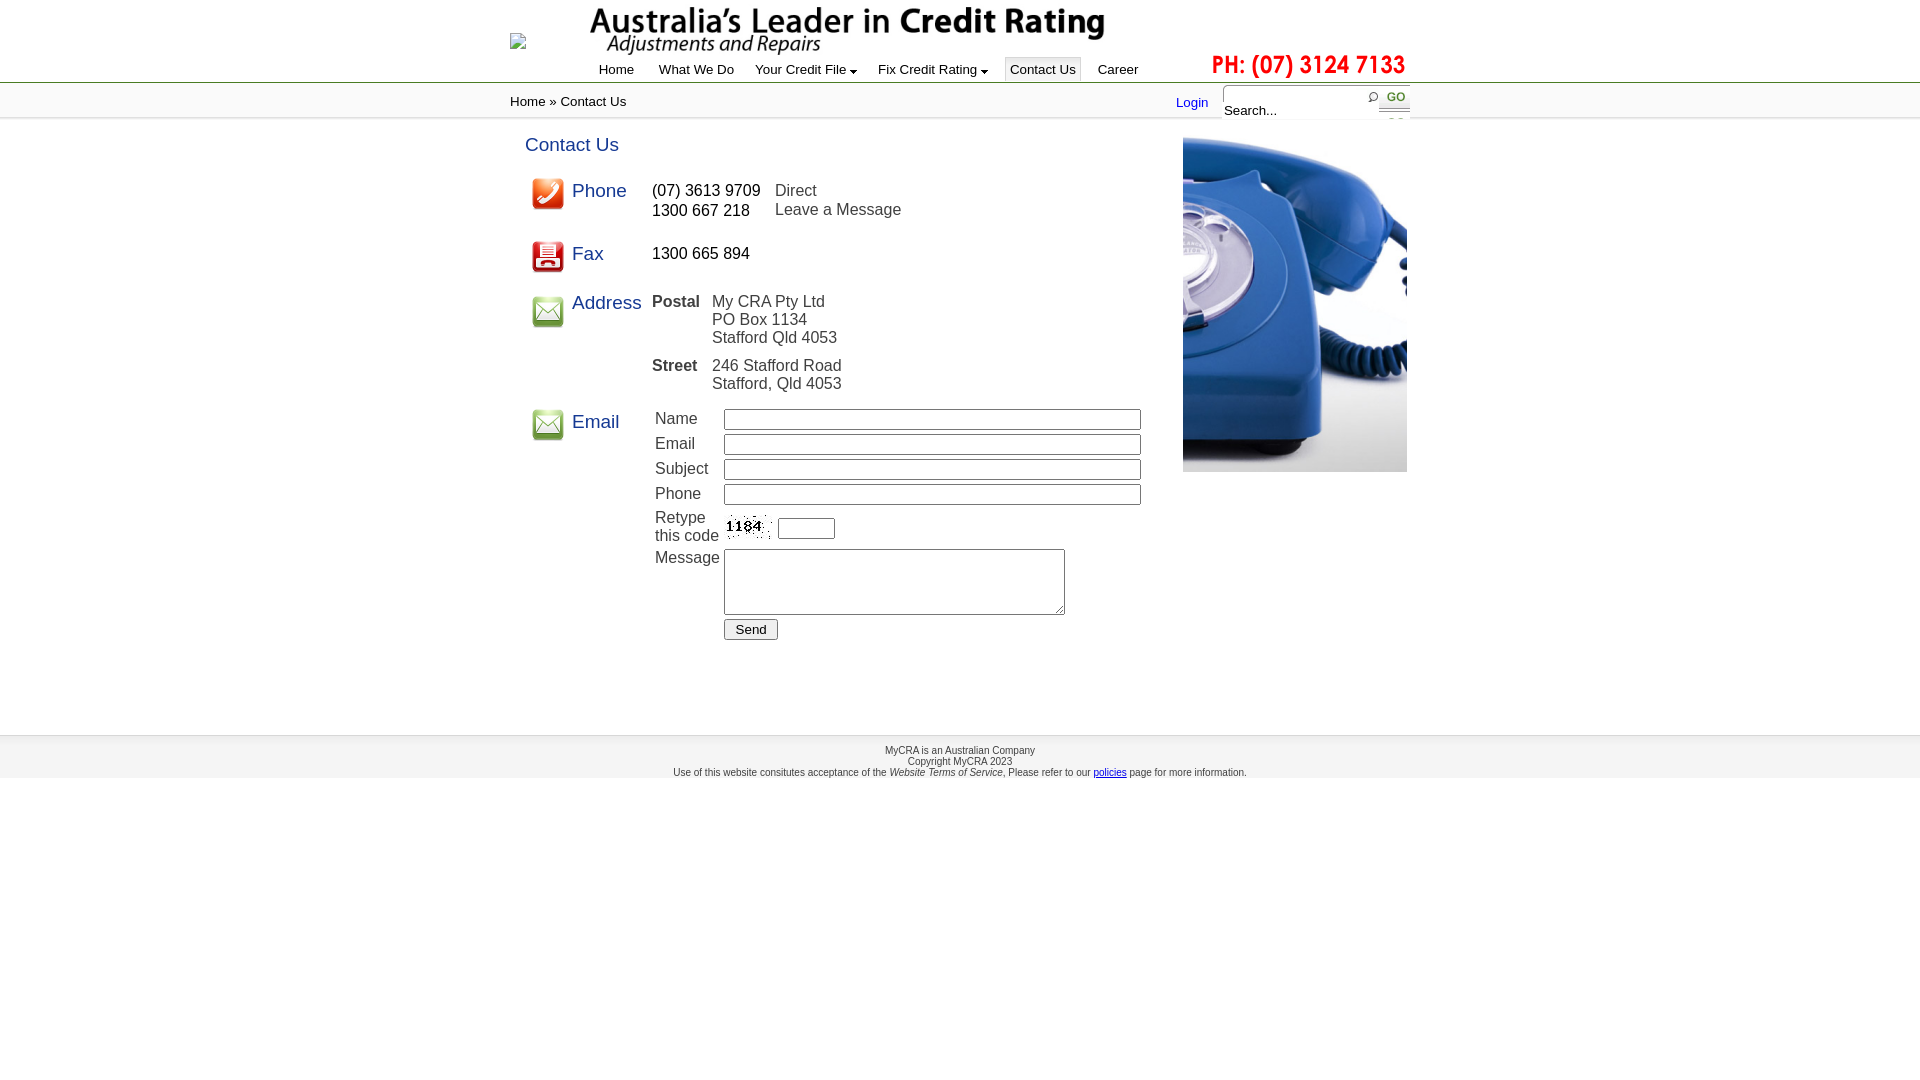 The height and width of the screenshot is (1080, 1920). What do you see at coordinates (1394, 102) in the screenshot?
I see `       ` at bounding box center [1394, 102].